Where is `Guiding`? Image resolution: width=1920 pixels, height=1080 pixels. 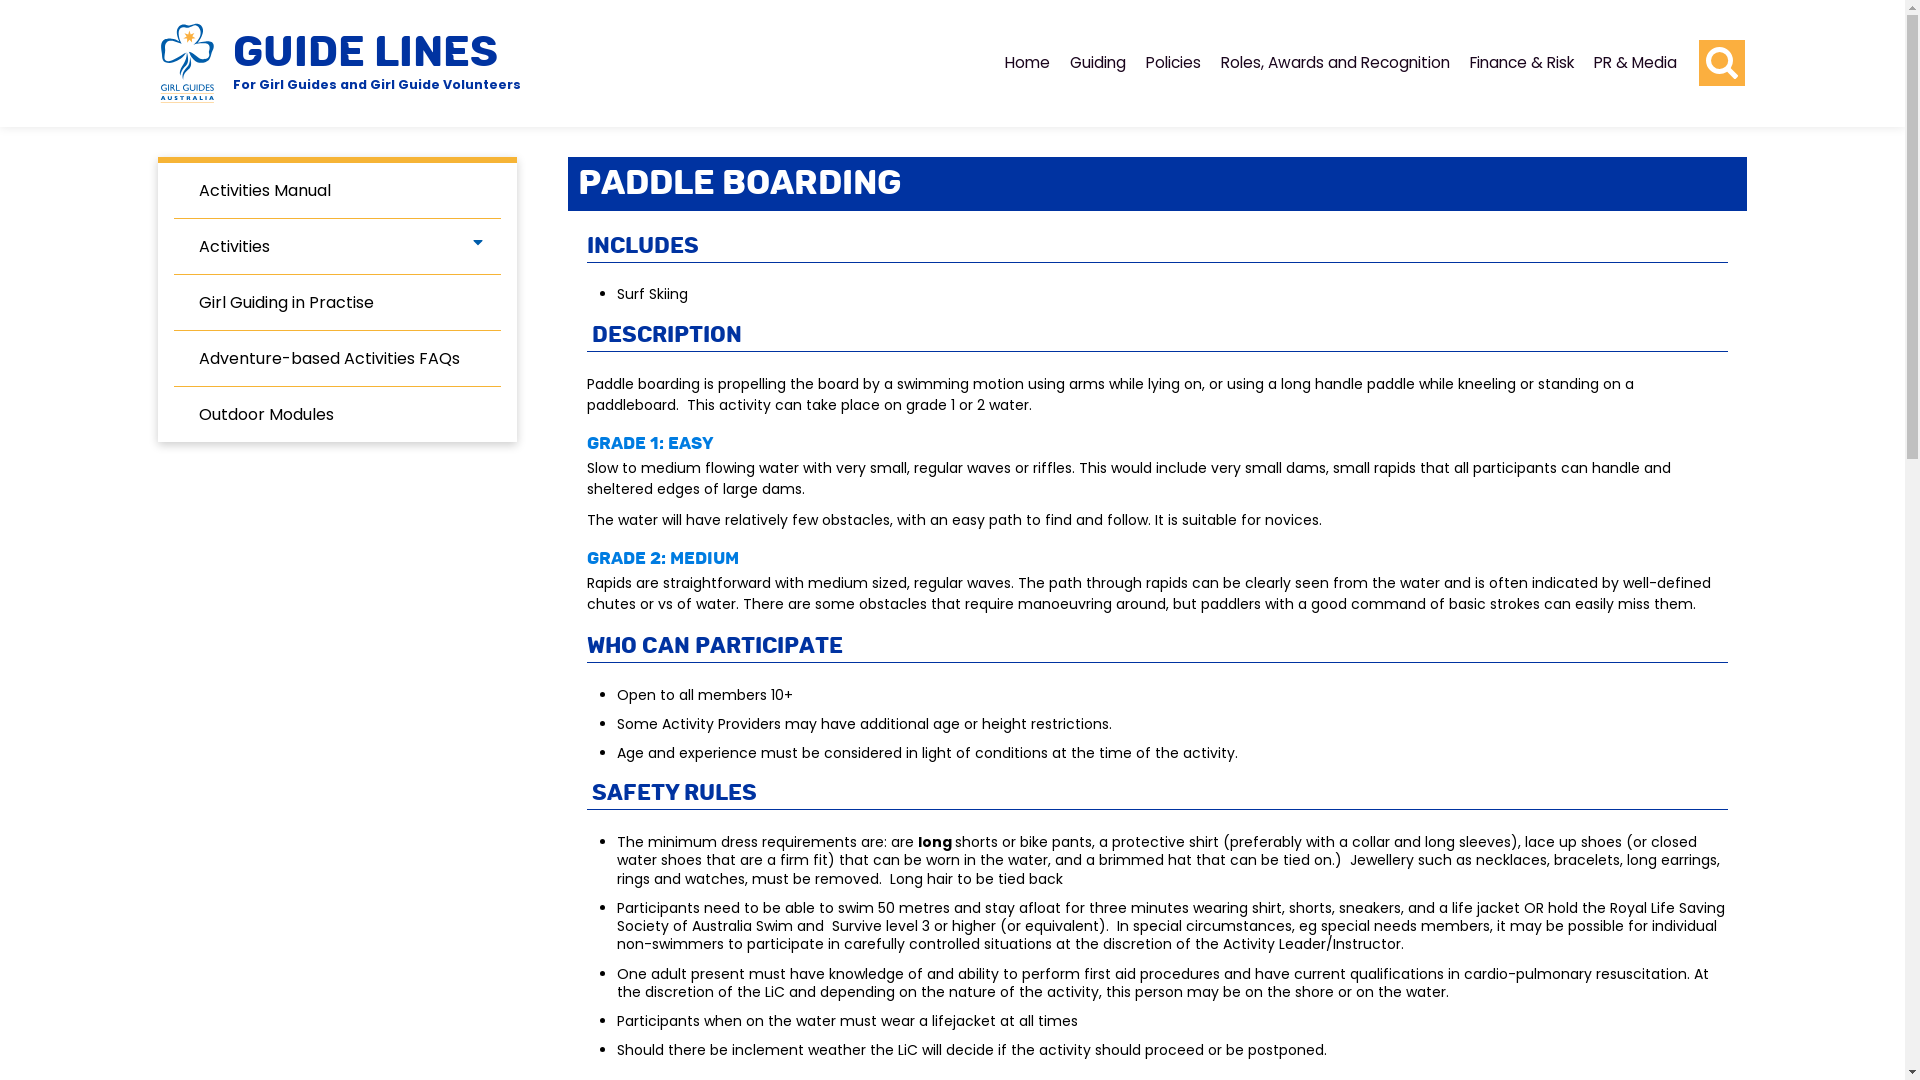
Guiding is located at coordinates (1098, 63).